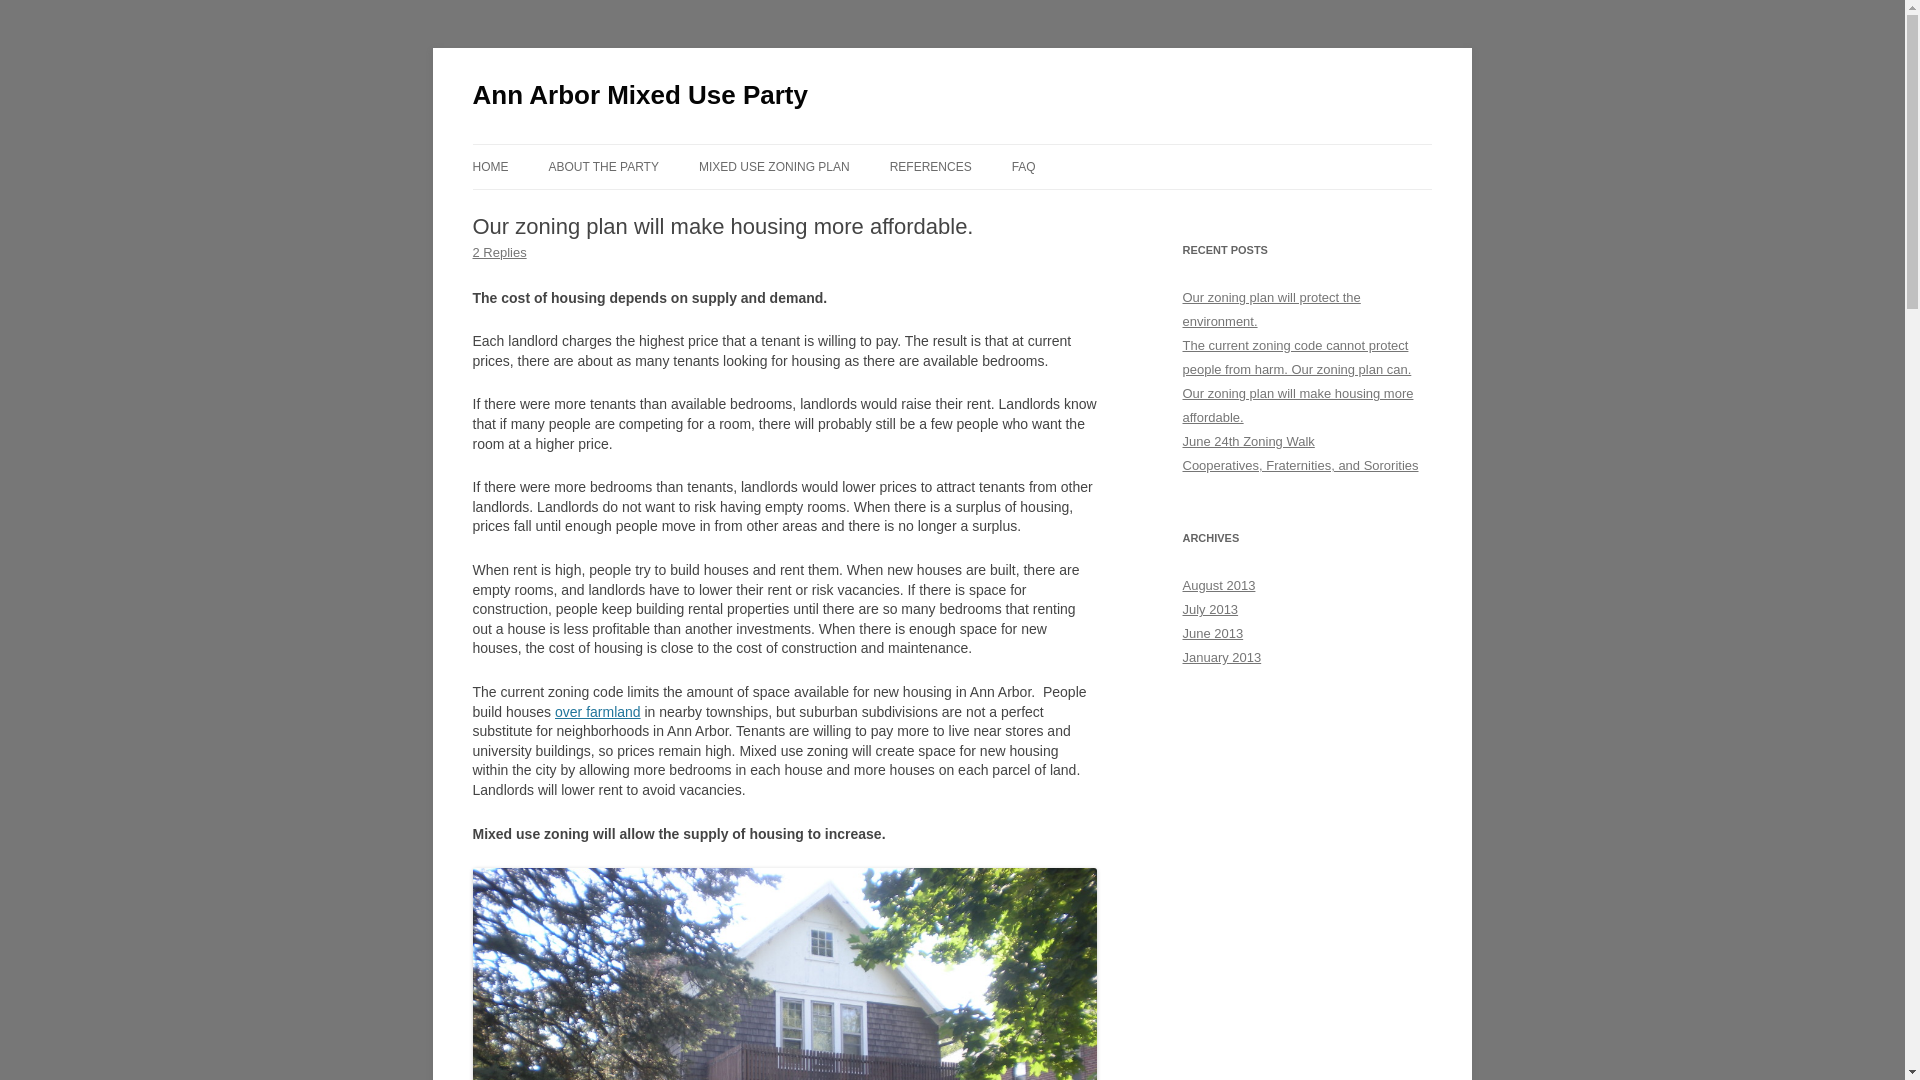 The image size is (1920, 1080). I want to click on January 2013, so click(1222, 658).